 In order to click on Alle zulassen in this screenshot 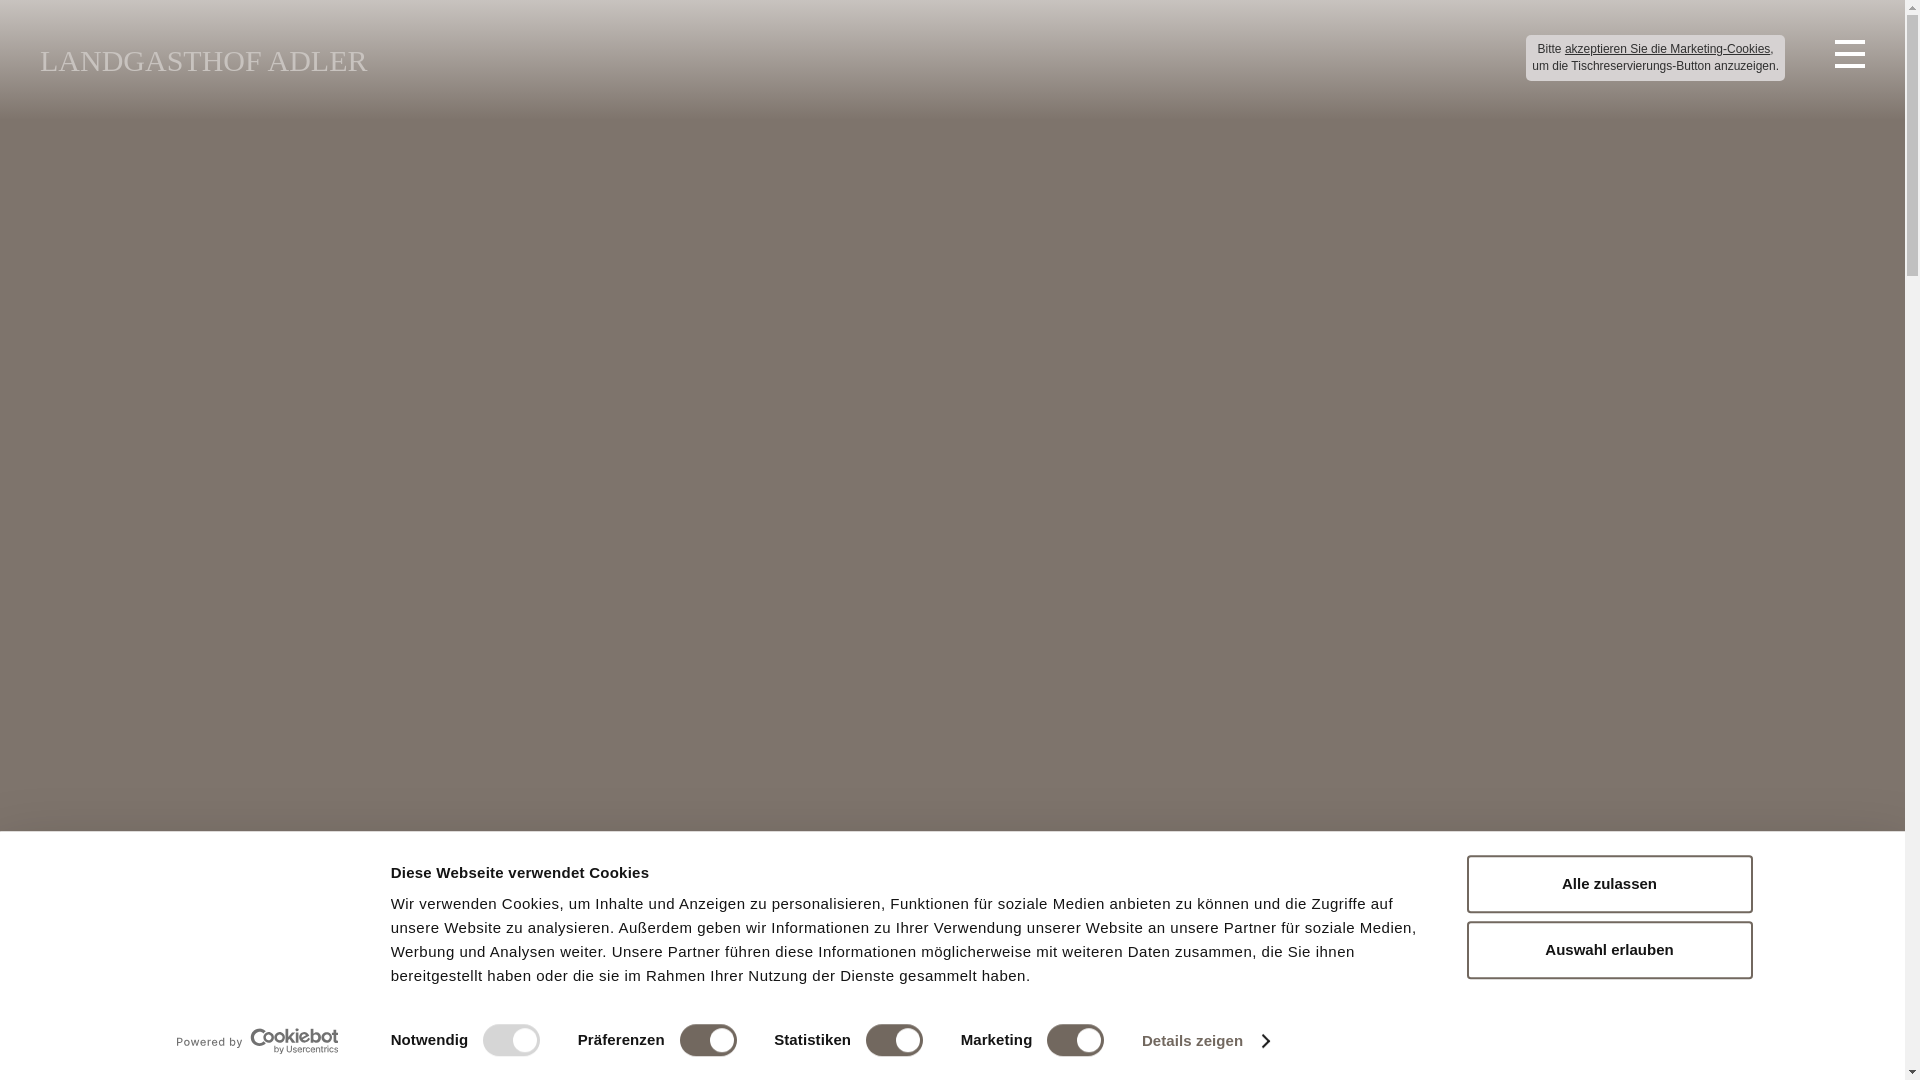, I will do `click(1609, 884)`.